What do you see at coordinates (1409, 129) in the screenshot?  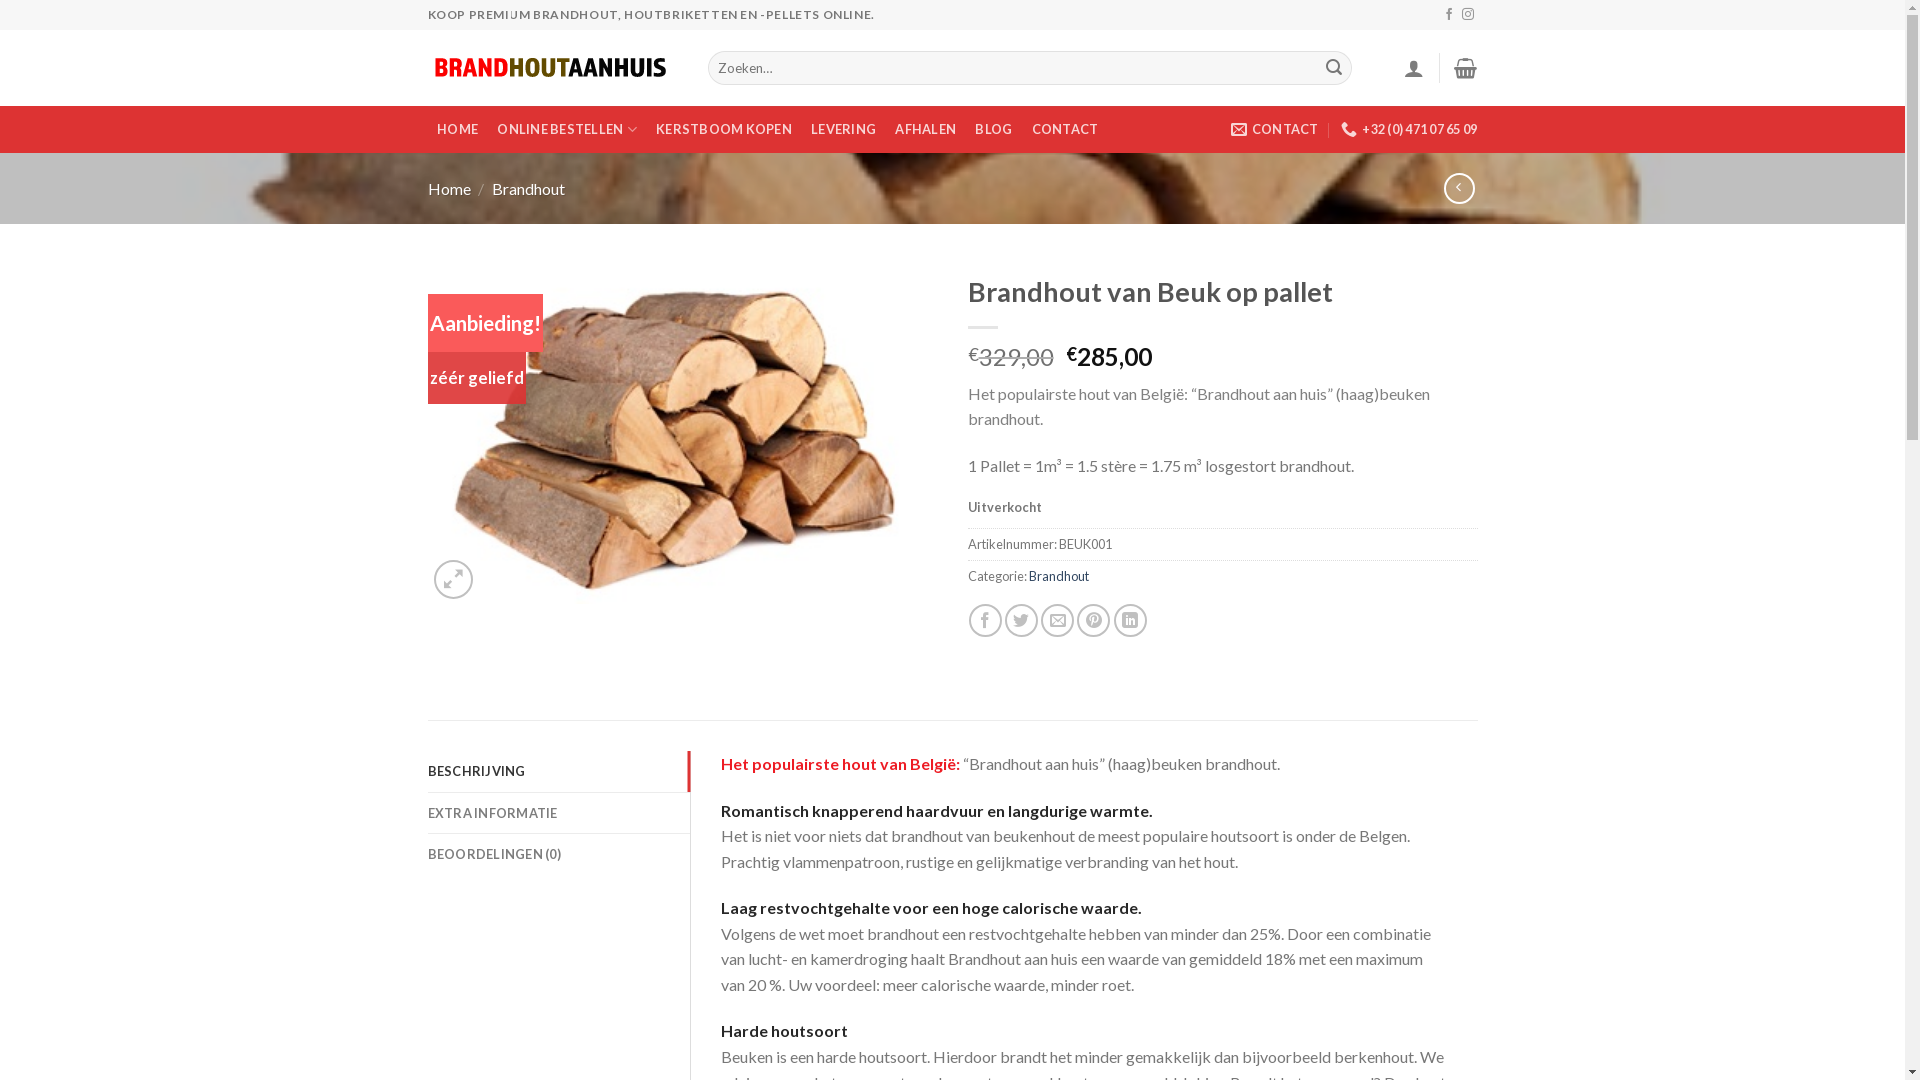 I see `+32 (0) 471 07 65 09` at bounding box center [1409, 129].